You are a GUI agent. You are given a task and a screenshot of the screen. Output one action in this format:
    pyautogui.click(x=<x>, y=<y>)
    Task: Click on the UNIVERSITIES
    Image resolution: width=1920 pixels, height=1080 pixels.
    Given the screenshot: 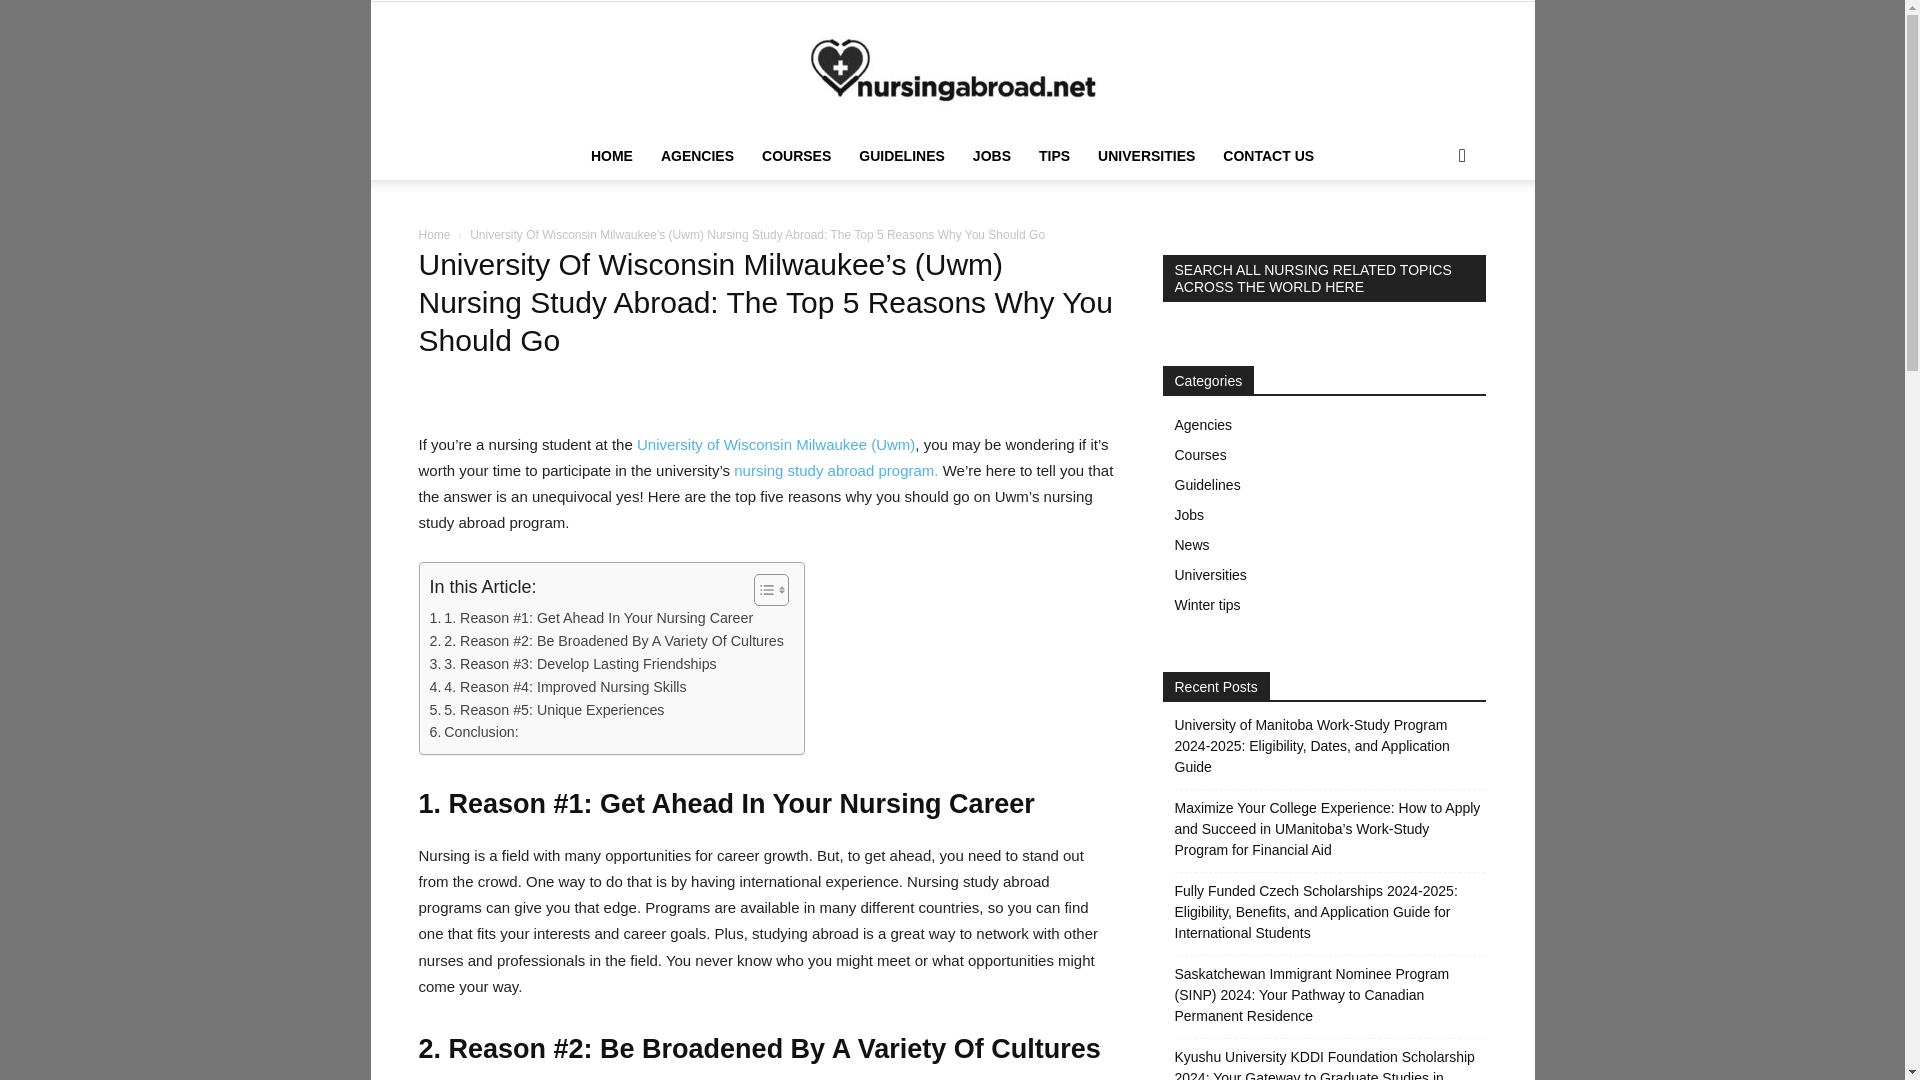 What is the action you would take?
    pyautogui.click(x=1146, y=156)
    